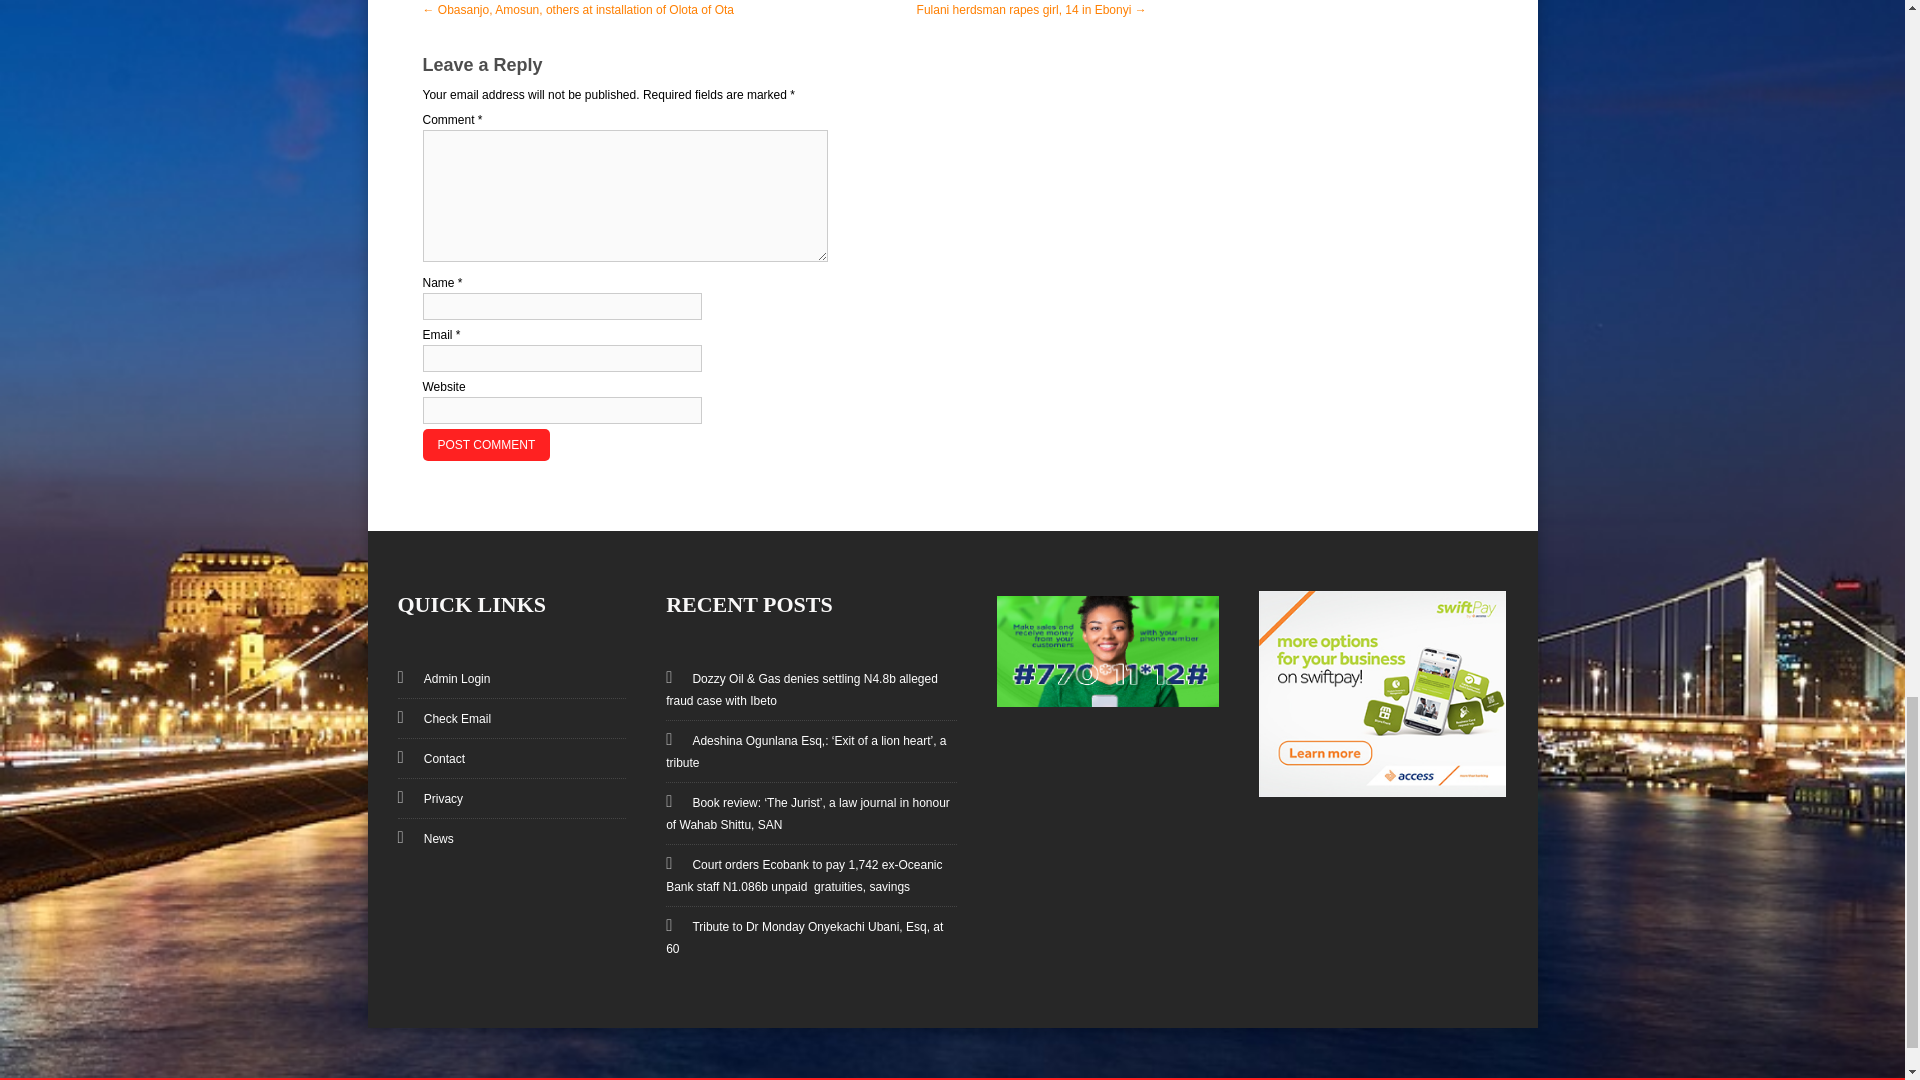 Image resolution: width=1920 pixels, height=1080 pixels. Describe the element at coordinates (447, 718) in the screenshot. I see `Check Email` at that location.